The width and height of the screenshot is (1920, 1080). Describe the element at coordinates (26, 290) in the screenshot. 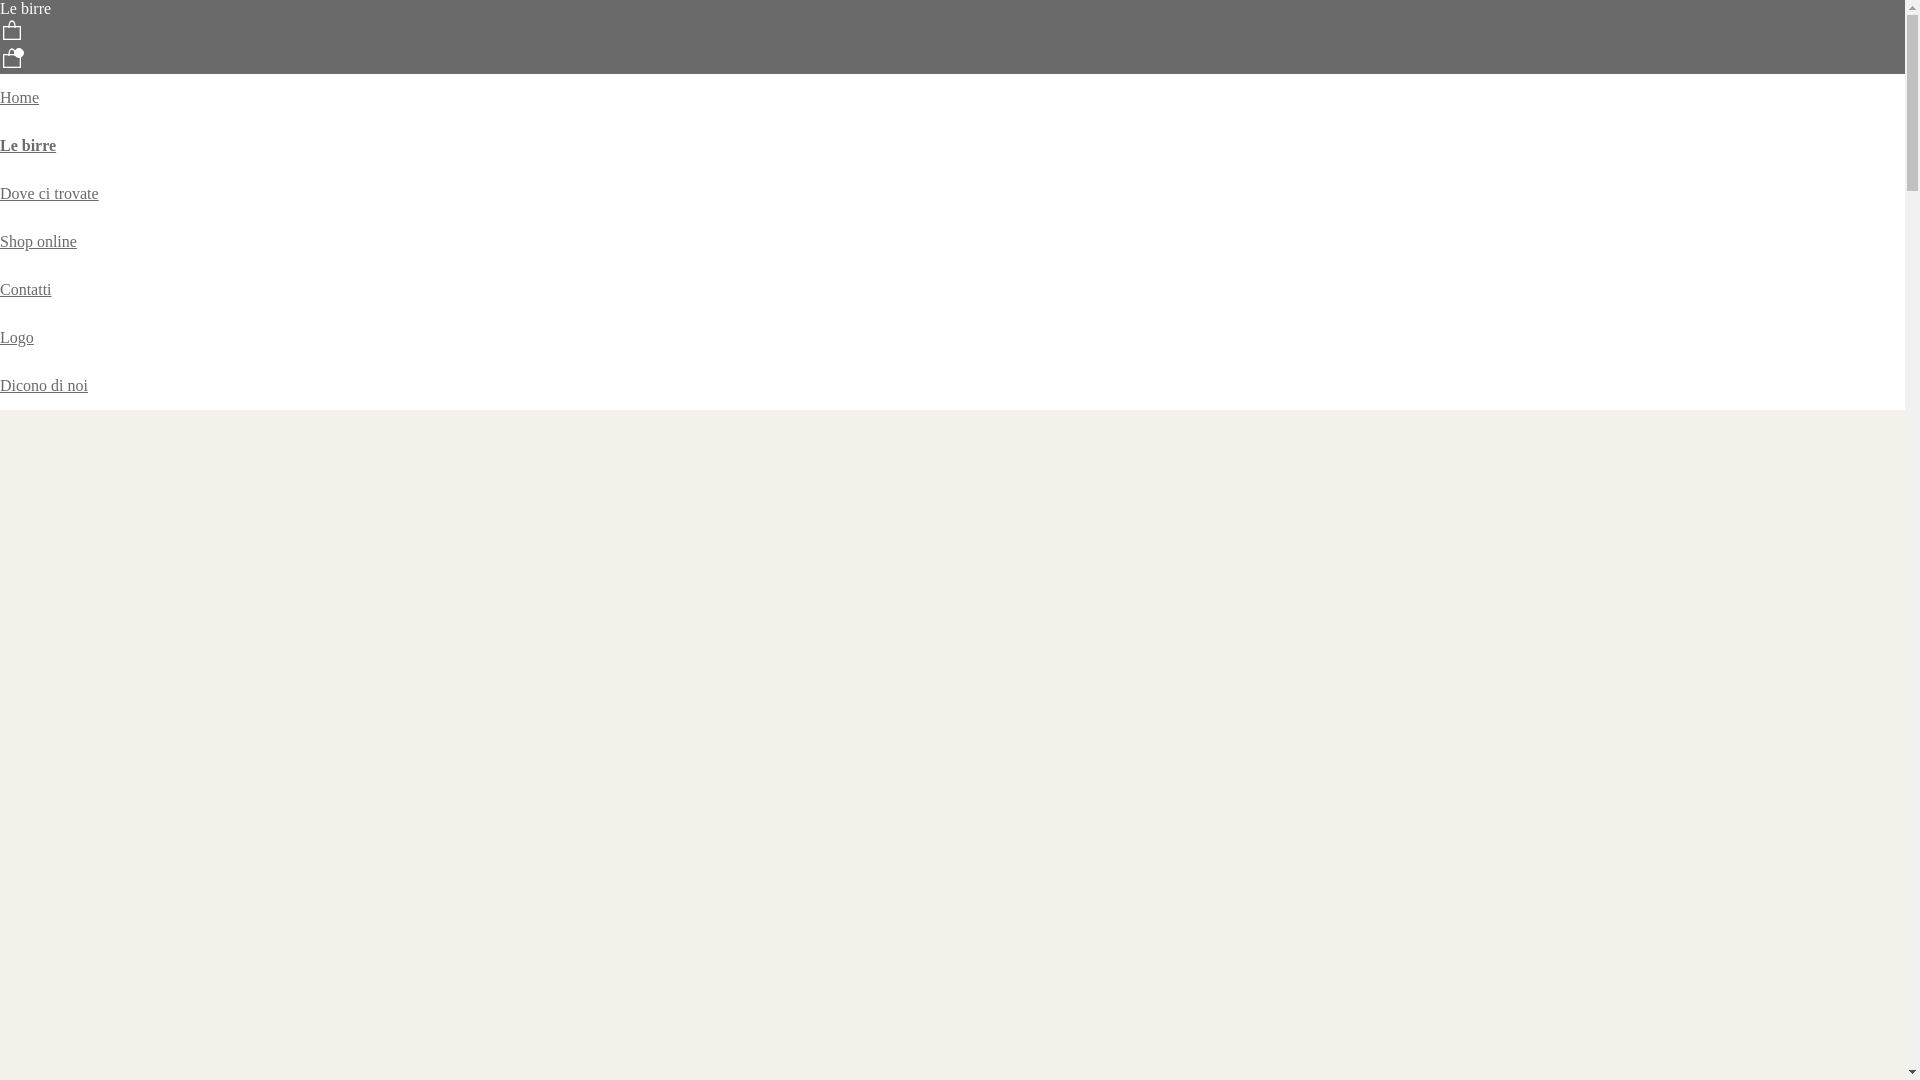

I see `Contatti` at that location.